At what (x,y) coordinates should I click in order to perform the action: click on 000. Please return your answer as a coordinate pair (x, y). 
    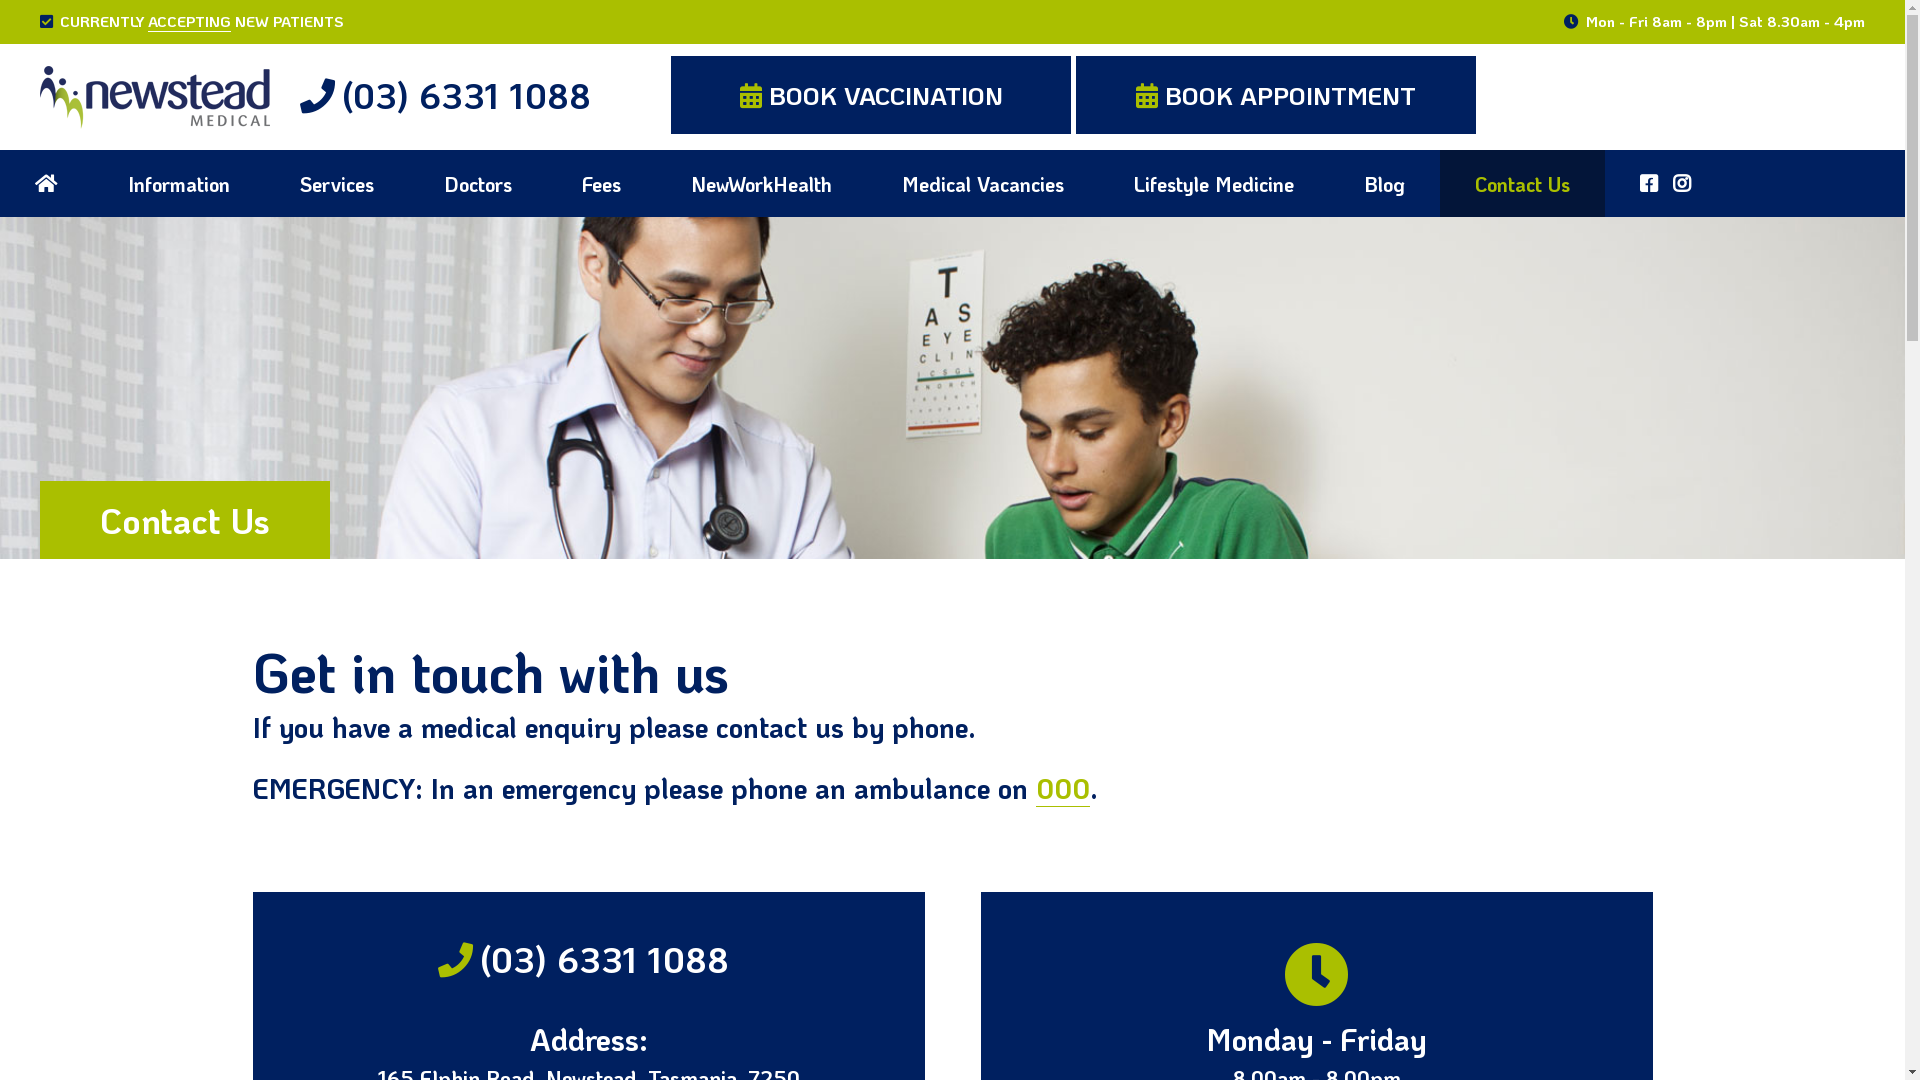
    Looking at the image, I should click on (1063, 788).